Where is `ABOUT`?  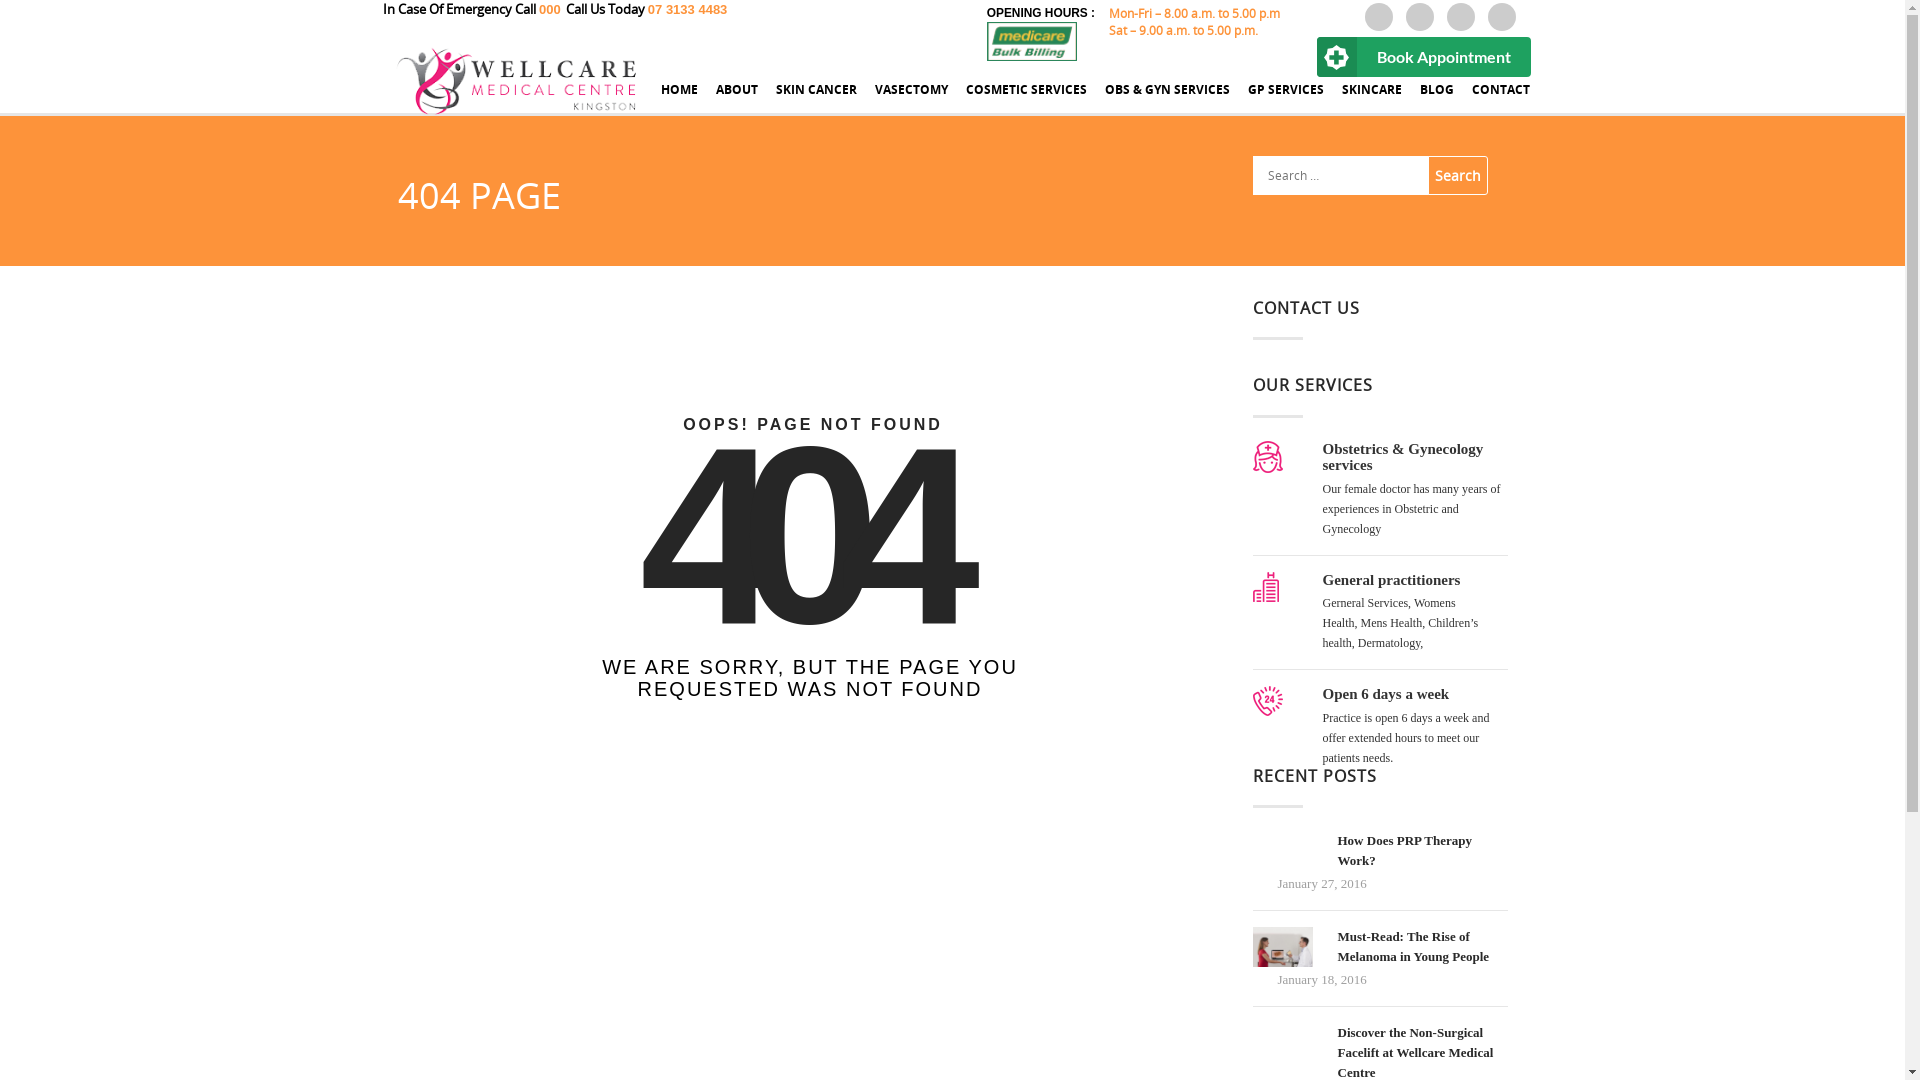 ABOUT is located at coordinates (737, 99).